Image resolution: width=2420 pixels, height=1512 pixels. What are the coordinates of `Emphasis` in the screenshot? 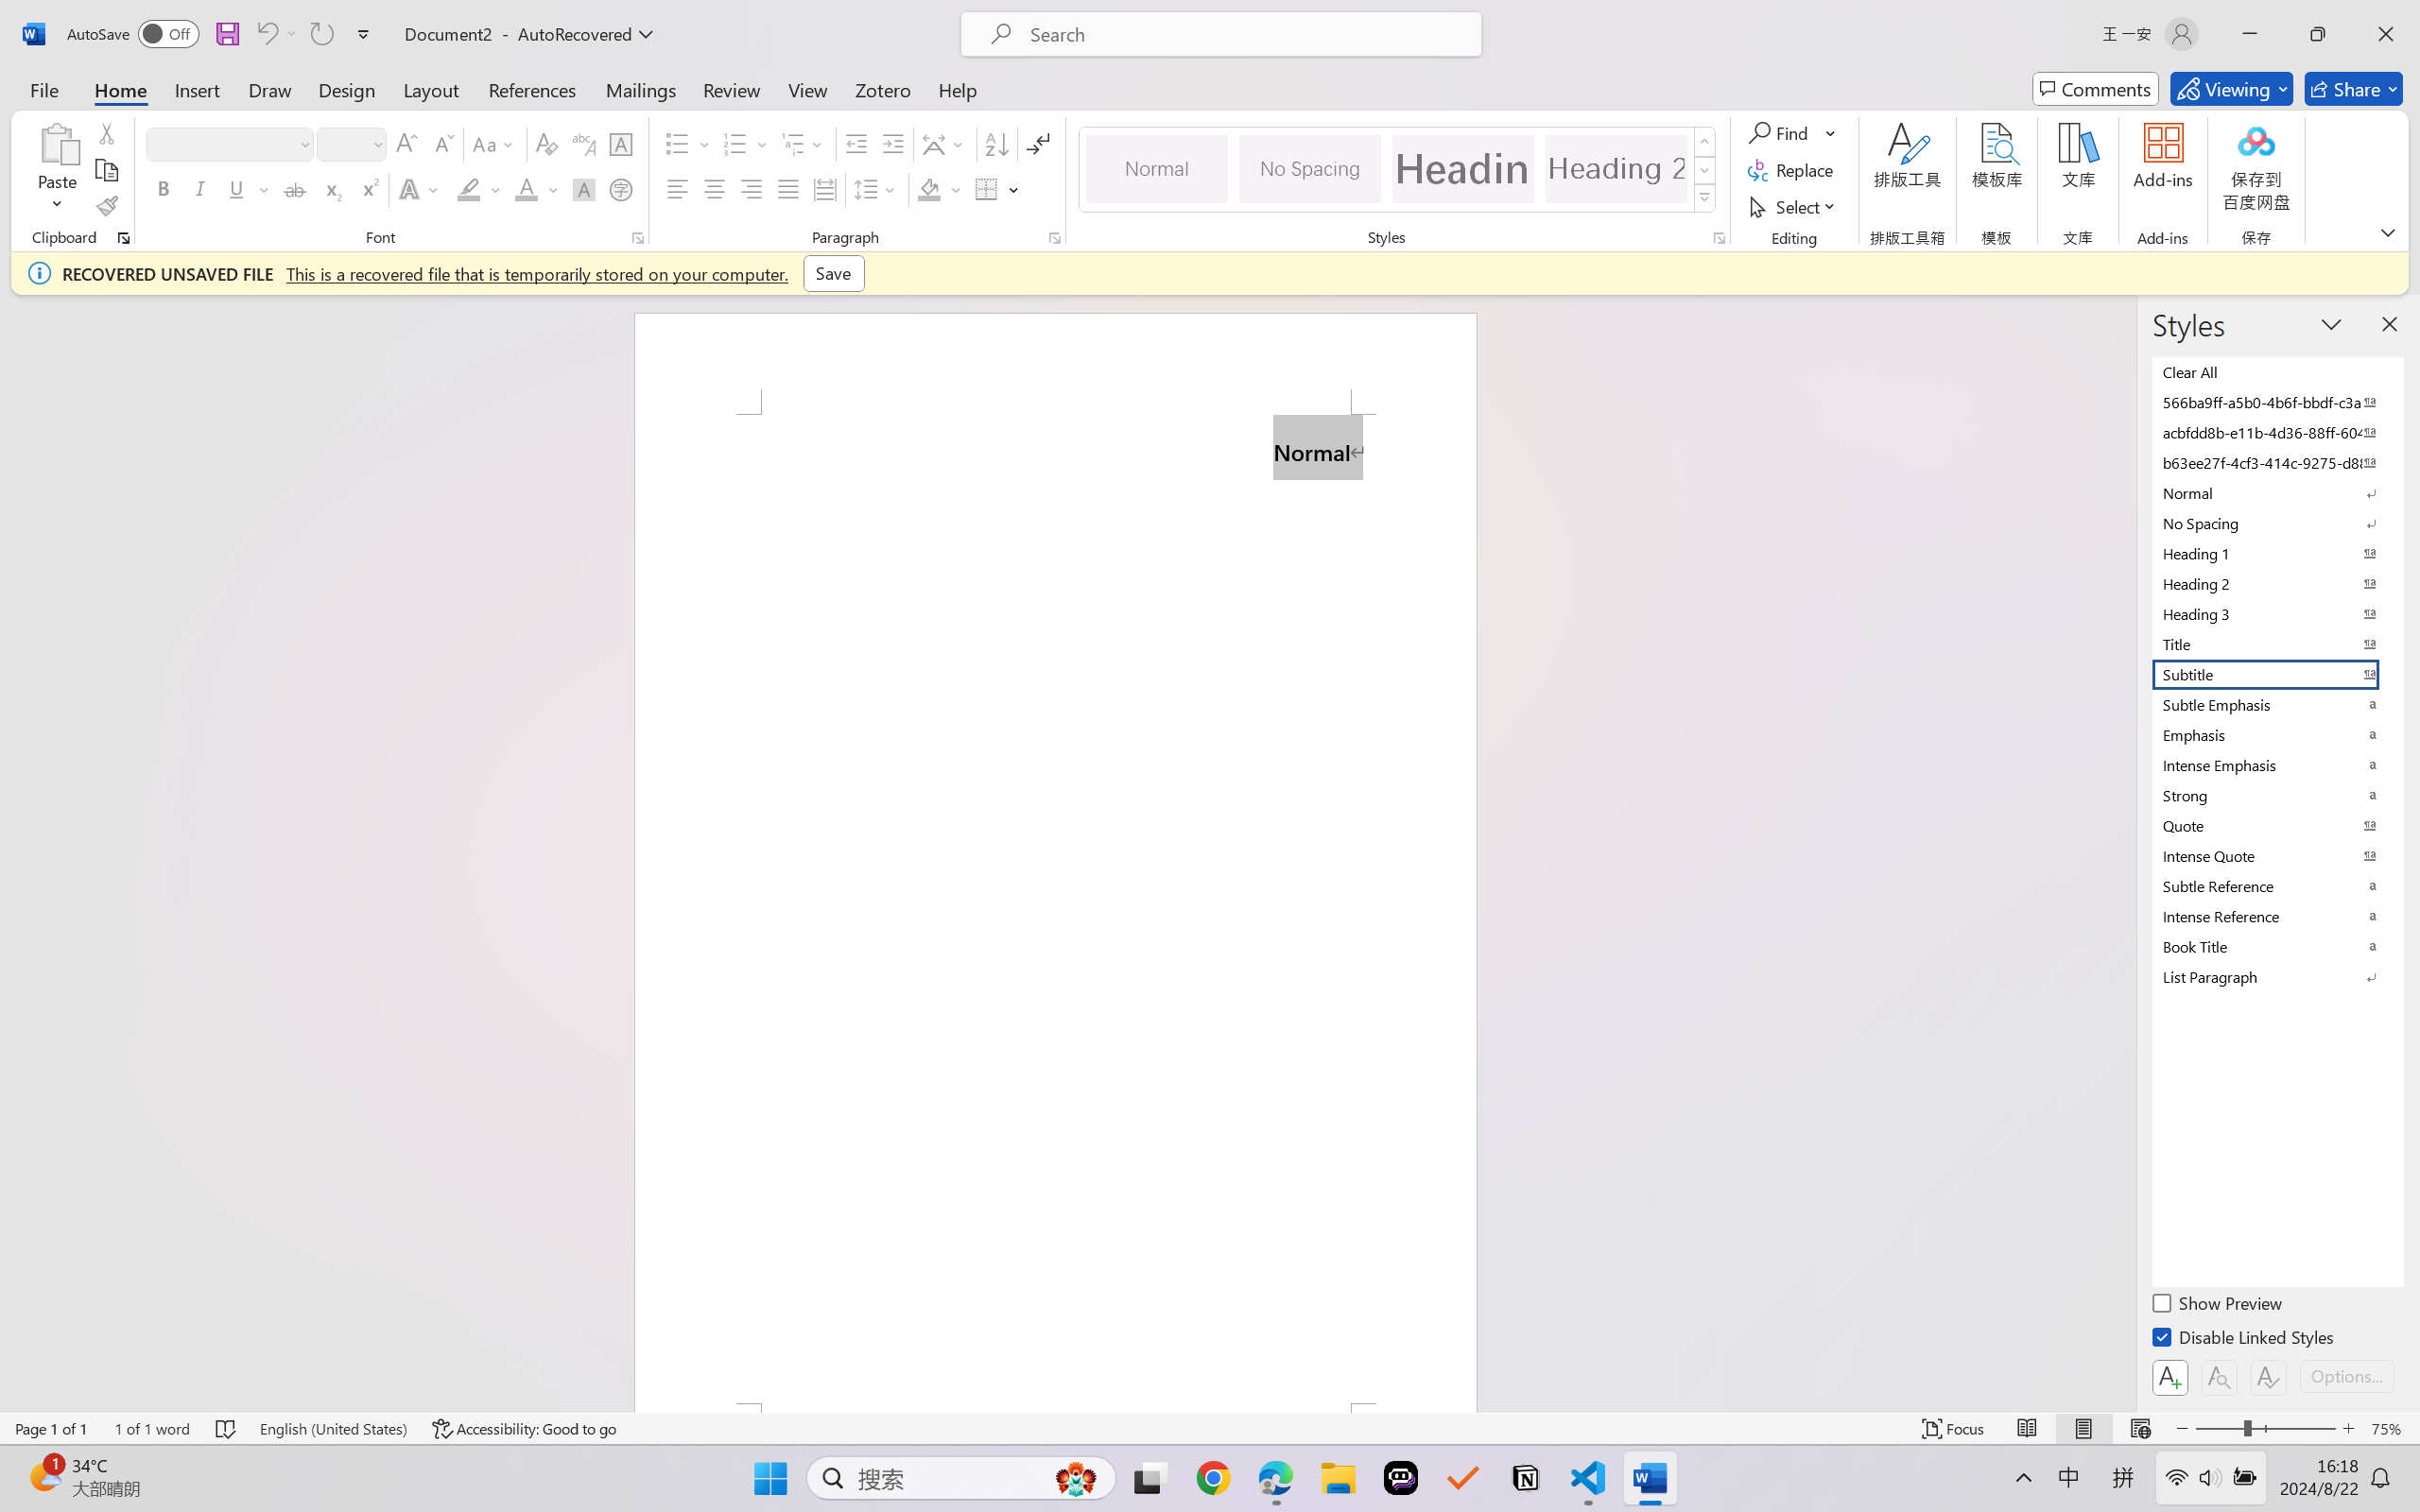 It's located at (2276, 734).